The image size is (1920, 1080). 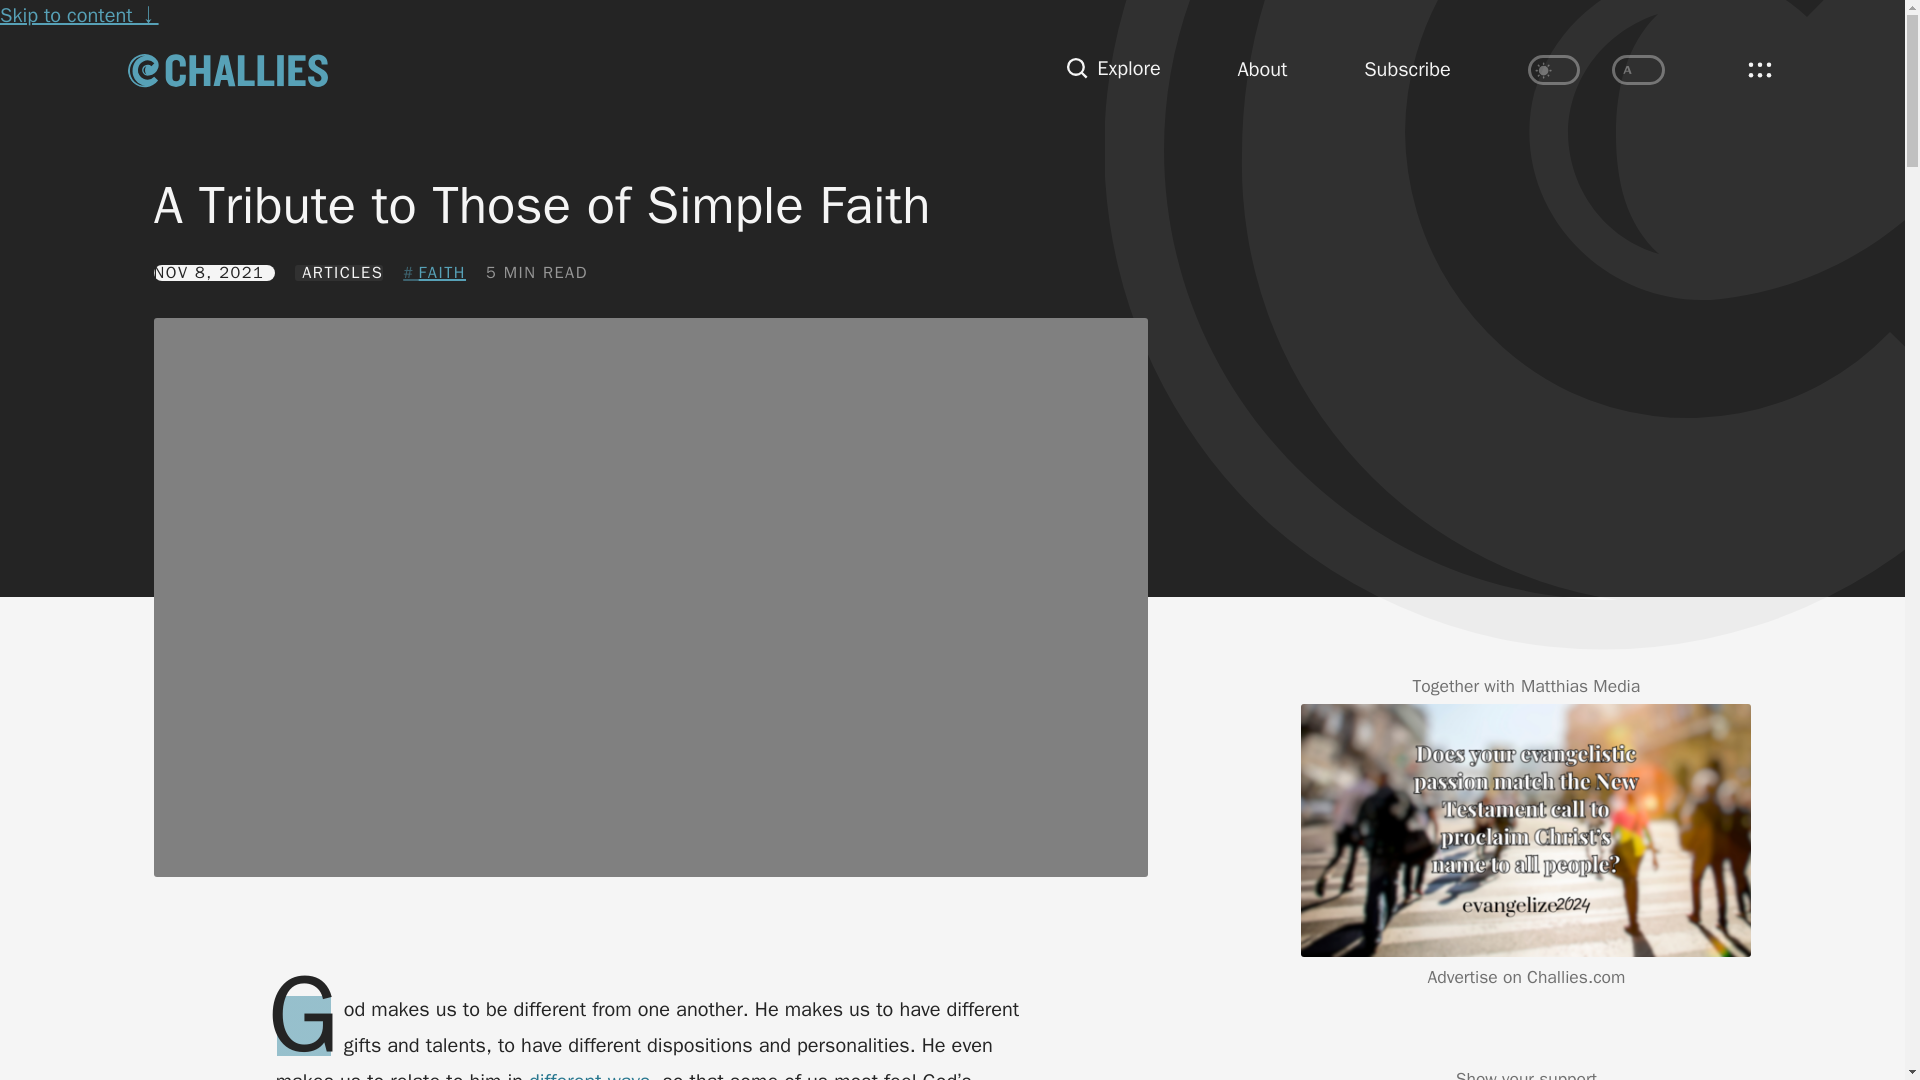 What do you see at coordinates (214, 272) in the screenshot?
I see `Nov 8, 2021 at 1:01 am` at bounding box center [214, 272].